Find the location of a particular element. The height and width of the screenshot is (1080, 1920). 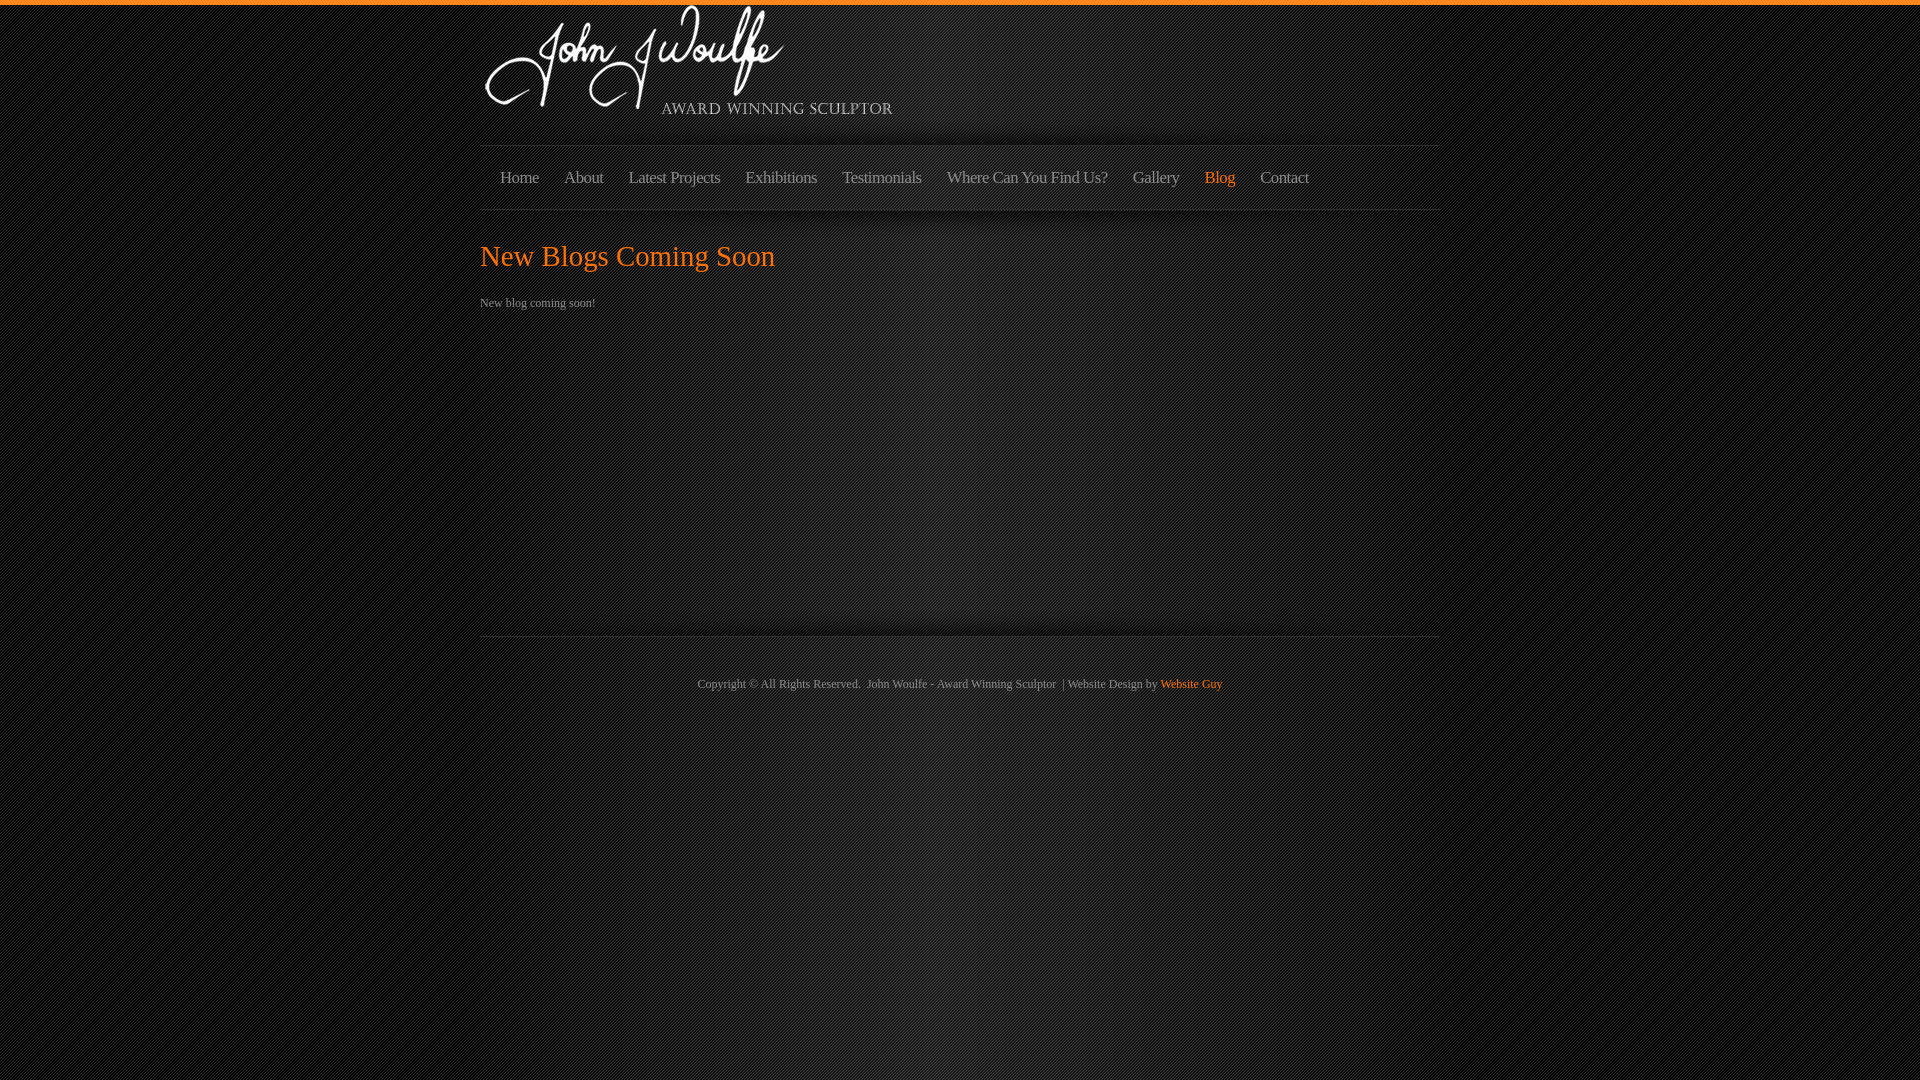

Contact is located at coordinates (1284, 184).